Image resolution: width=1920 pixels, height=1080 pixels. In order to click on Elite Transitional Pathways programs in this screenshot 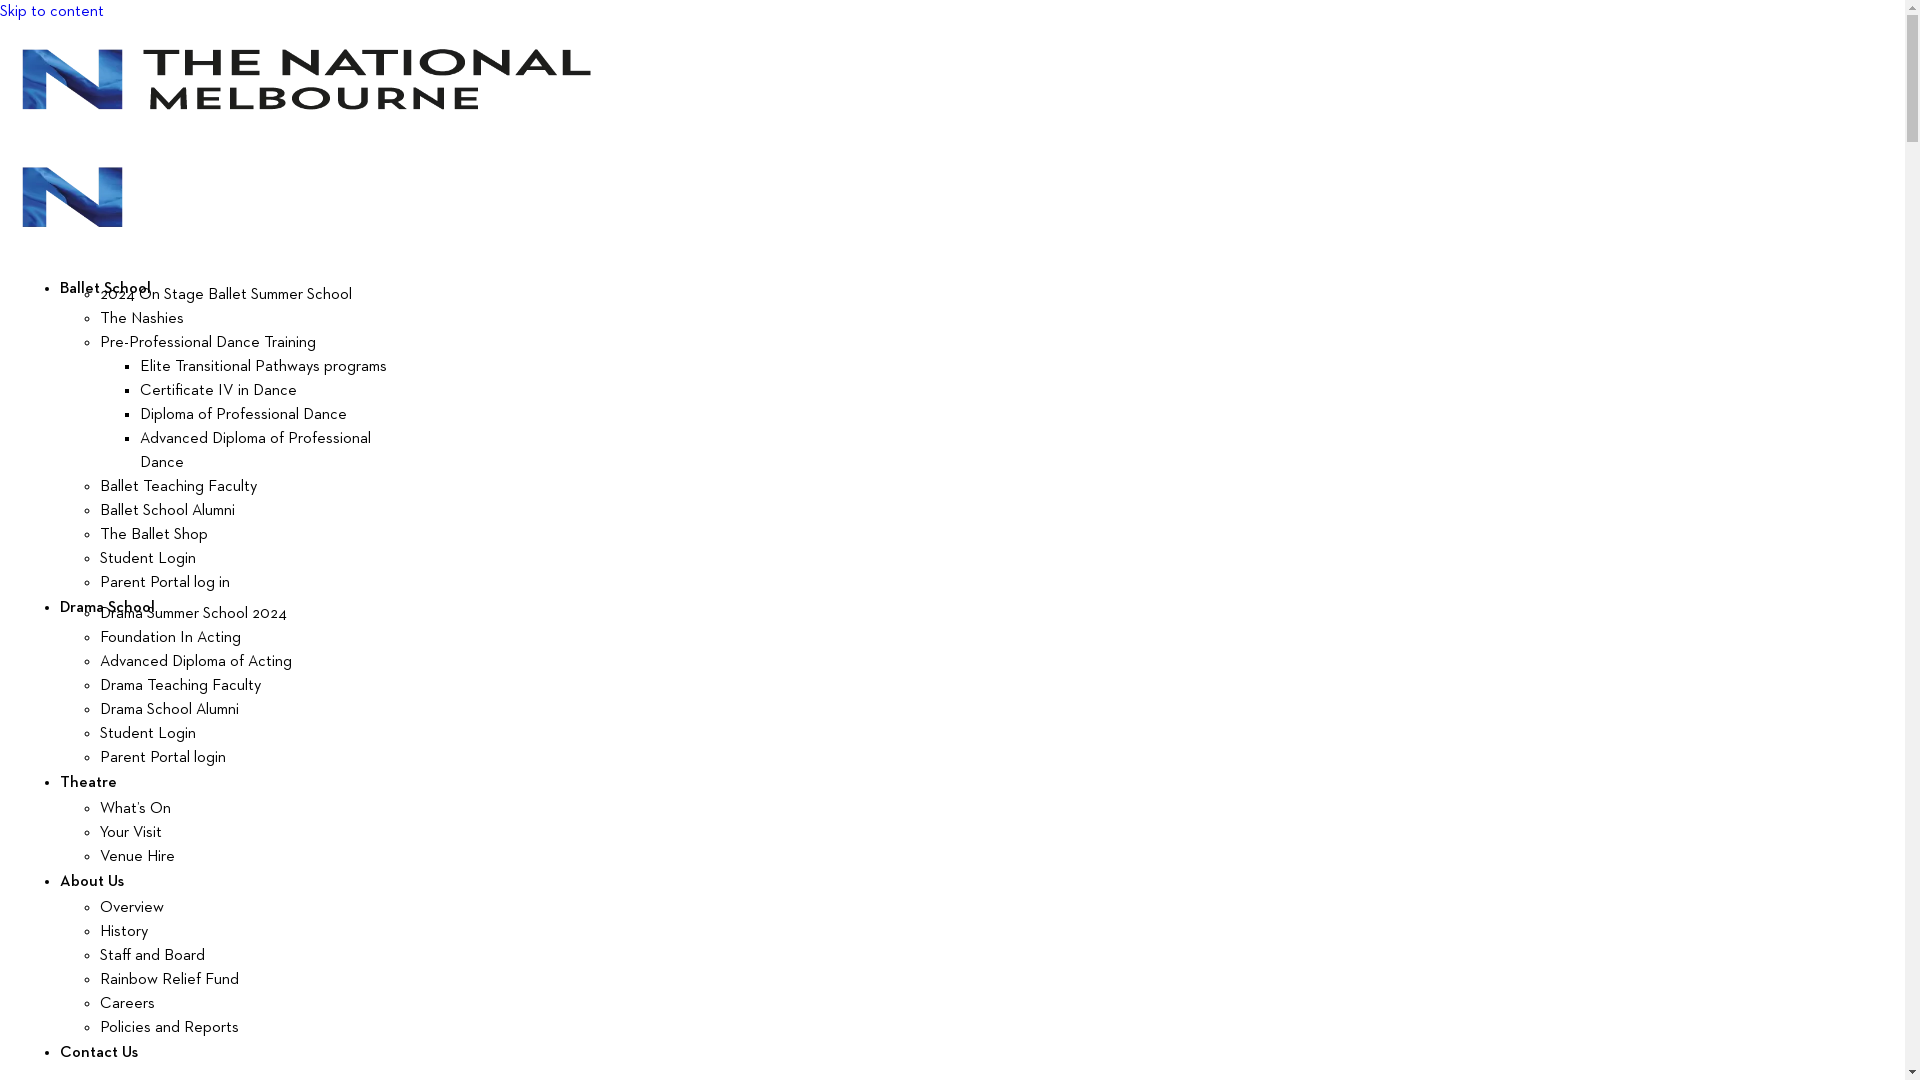, I will do `click(264, 367)`.